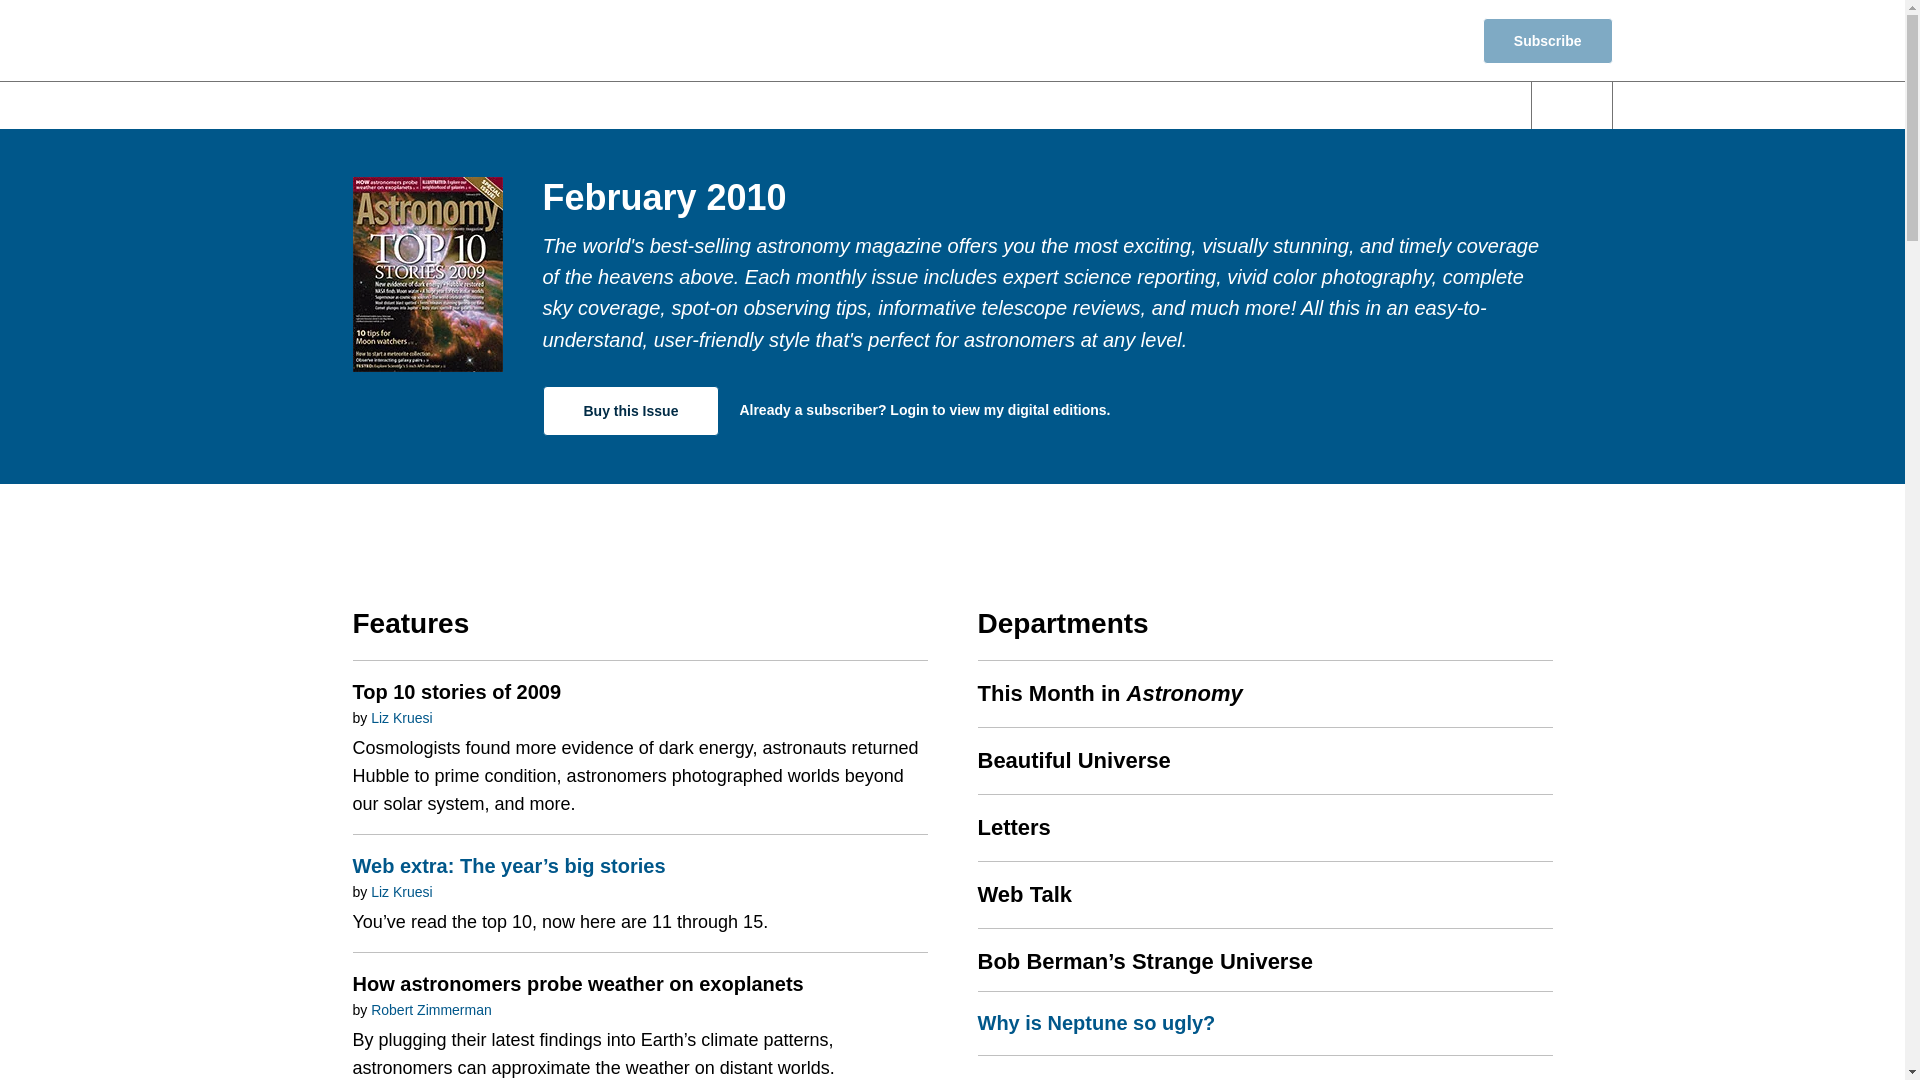  What do you see at coordinates (1446, 105) in the screenshot?
I see `Ask Astro` at bounding box center [1446, 105].